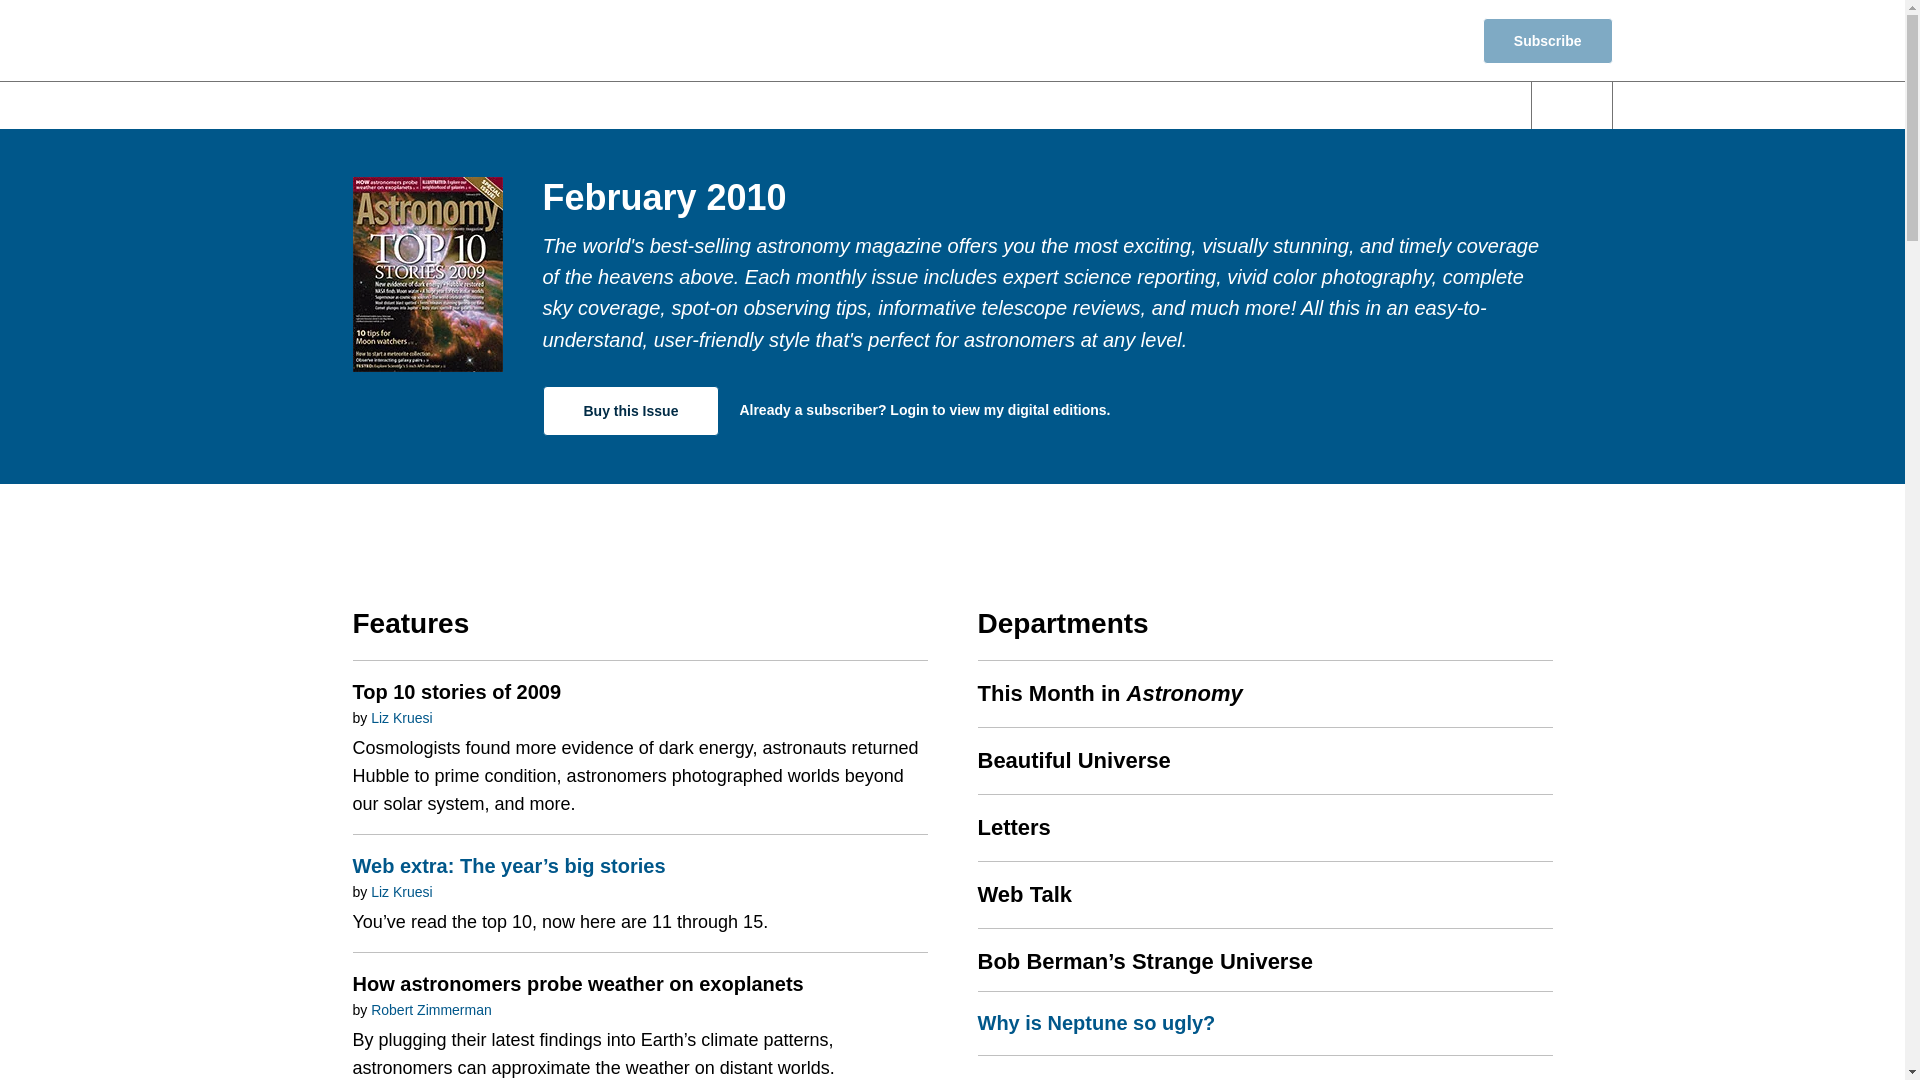  What do you see at coordinates (1446, 105) in the screenshot?
I see `Ask Astro` at bounding box center [1446, 105].